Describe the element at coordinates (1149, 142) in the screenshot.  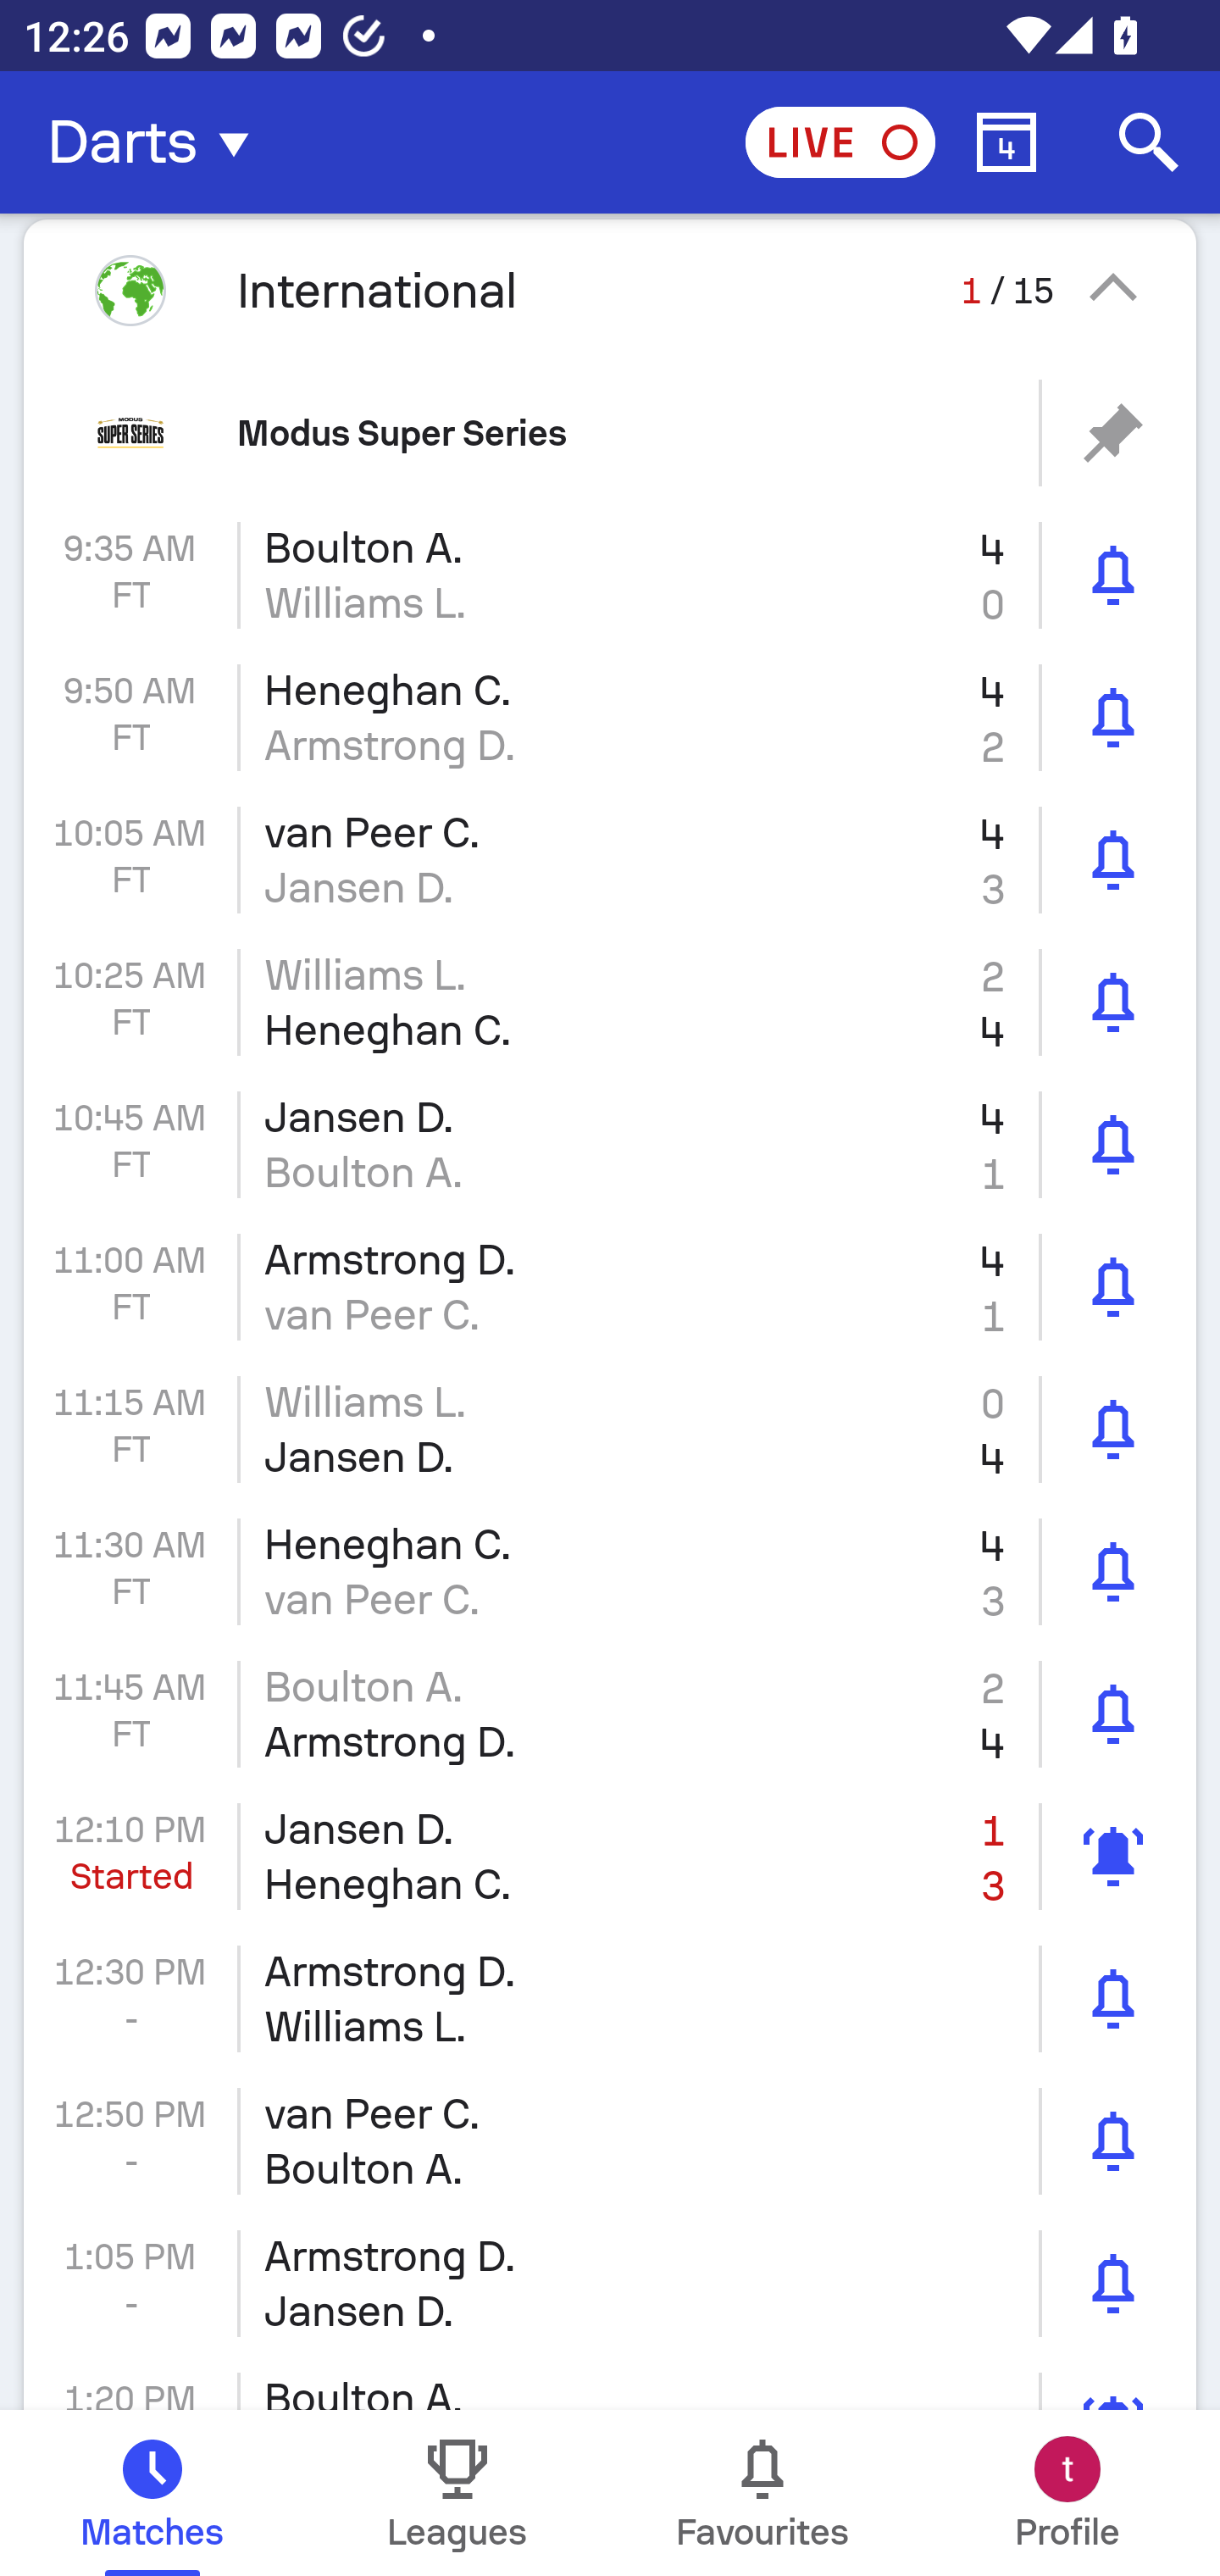
I see `Search` at that location.